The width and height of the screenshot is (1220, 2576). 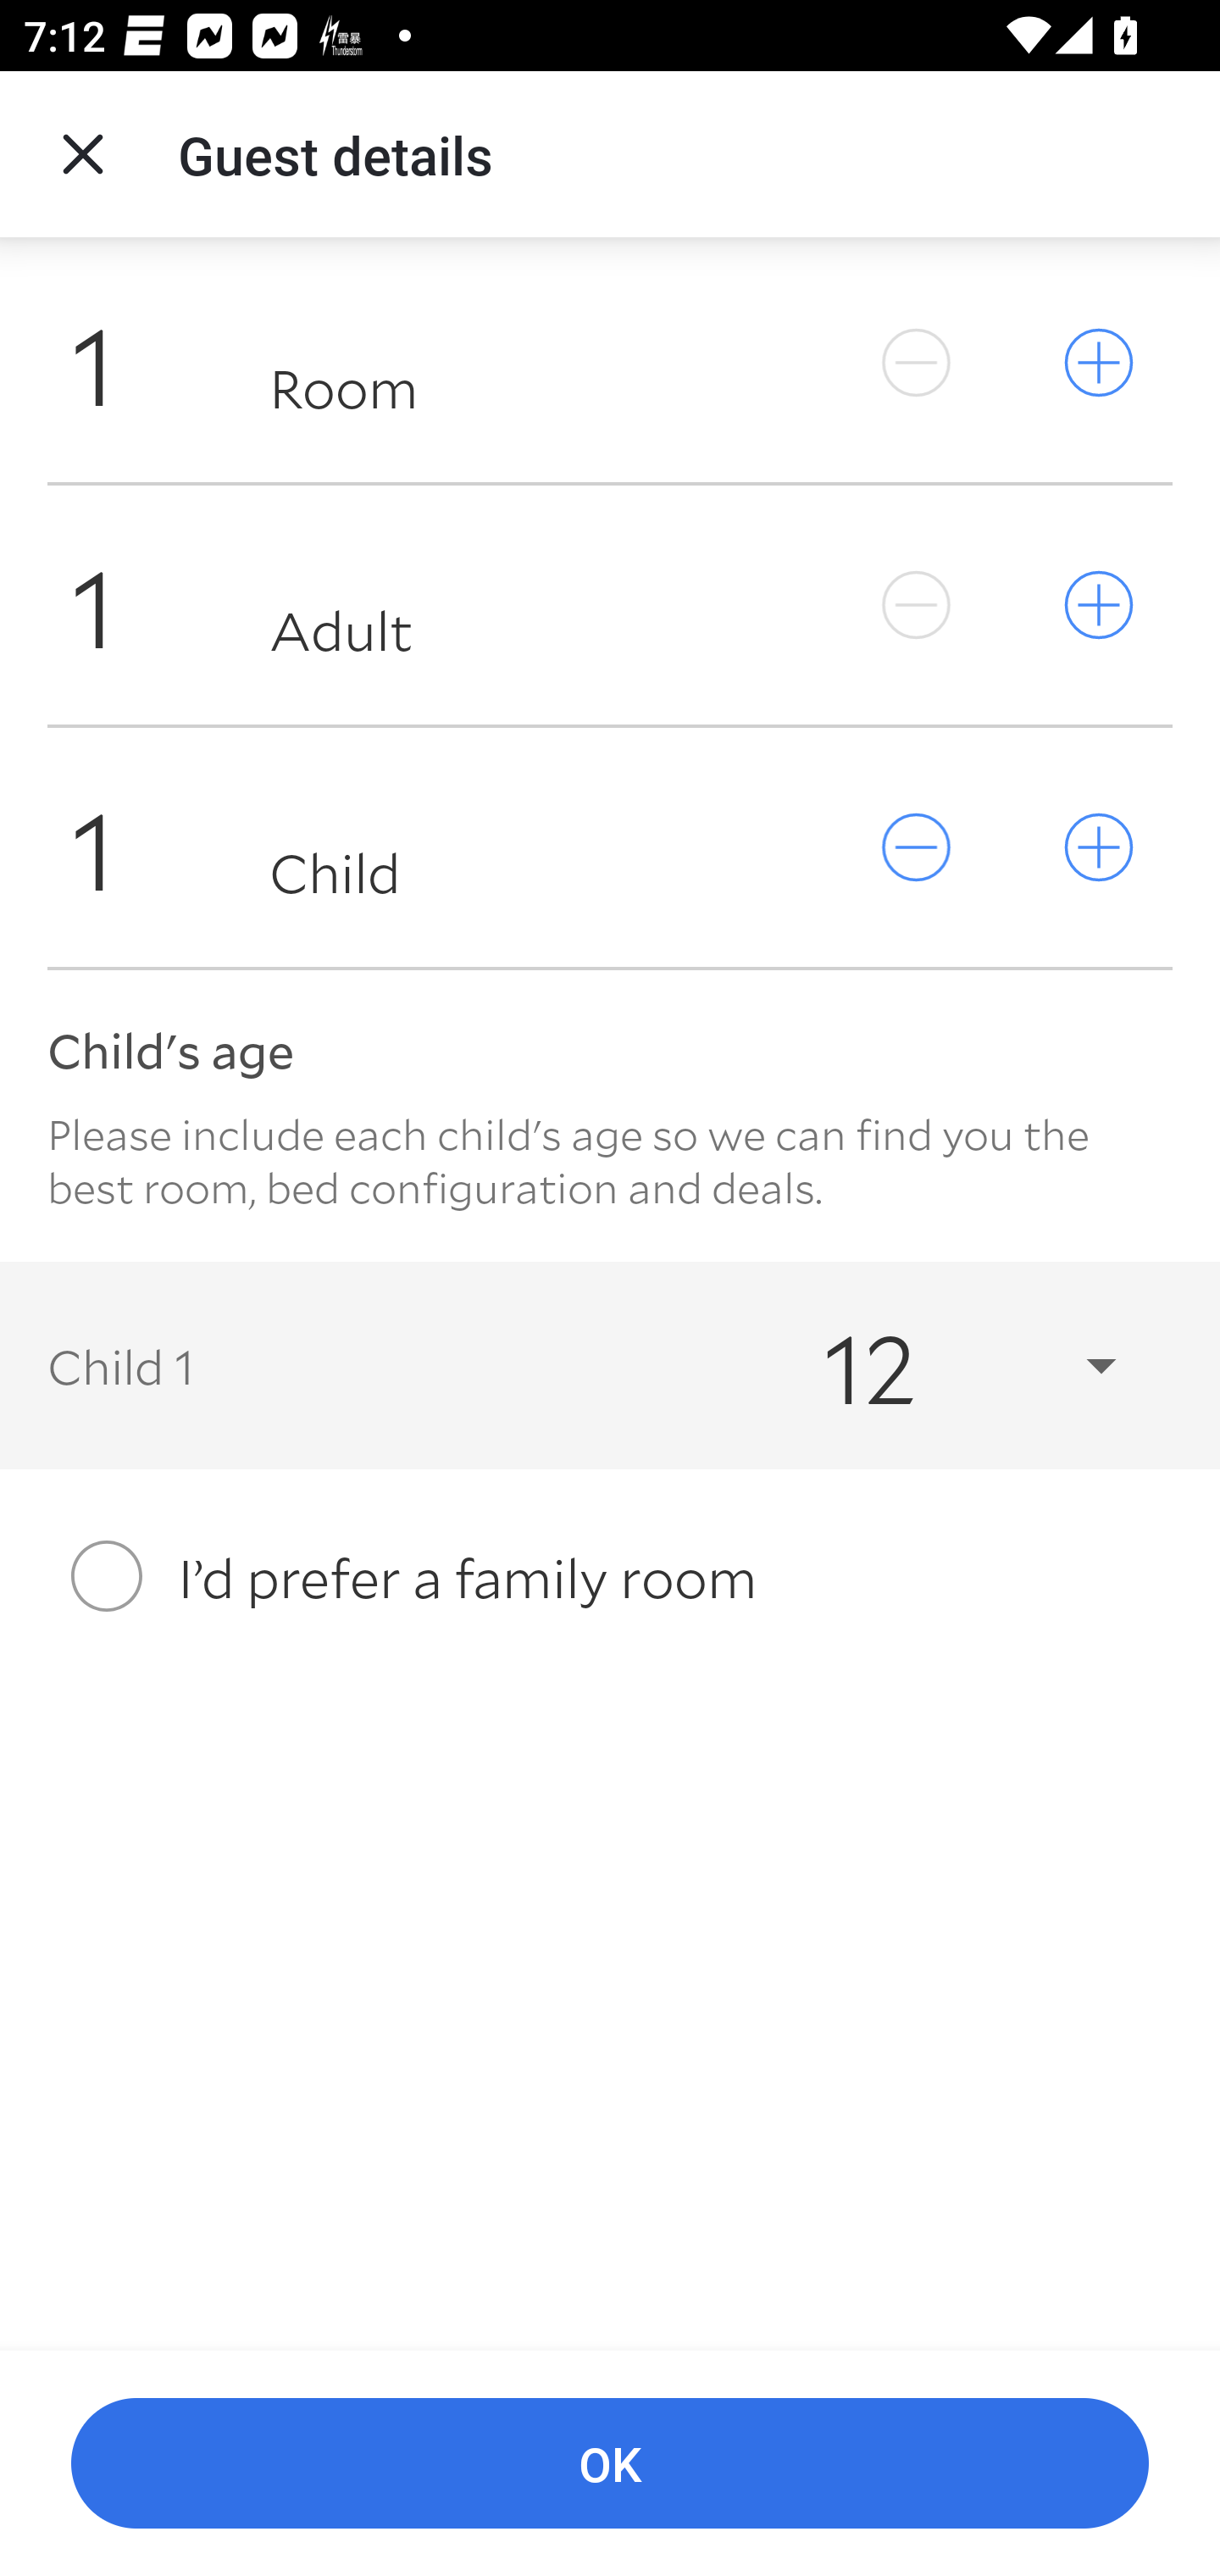 I want to click on I’d prefer a family room, so click(x=610, y=1576).